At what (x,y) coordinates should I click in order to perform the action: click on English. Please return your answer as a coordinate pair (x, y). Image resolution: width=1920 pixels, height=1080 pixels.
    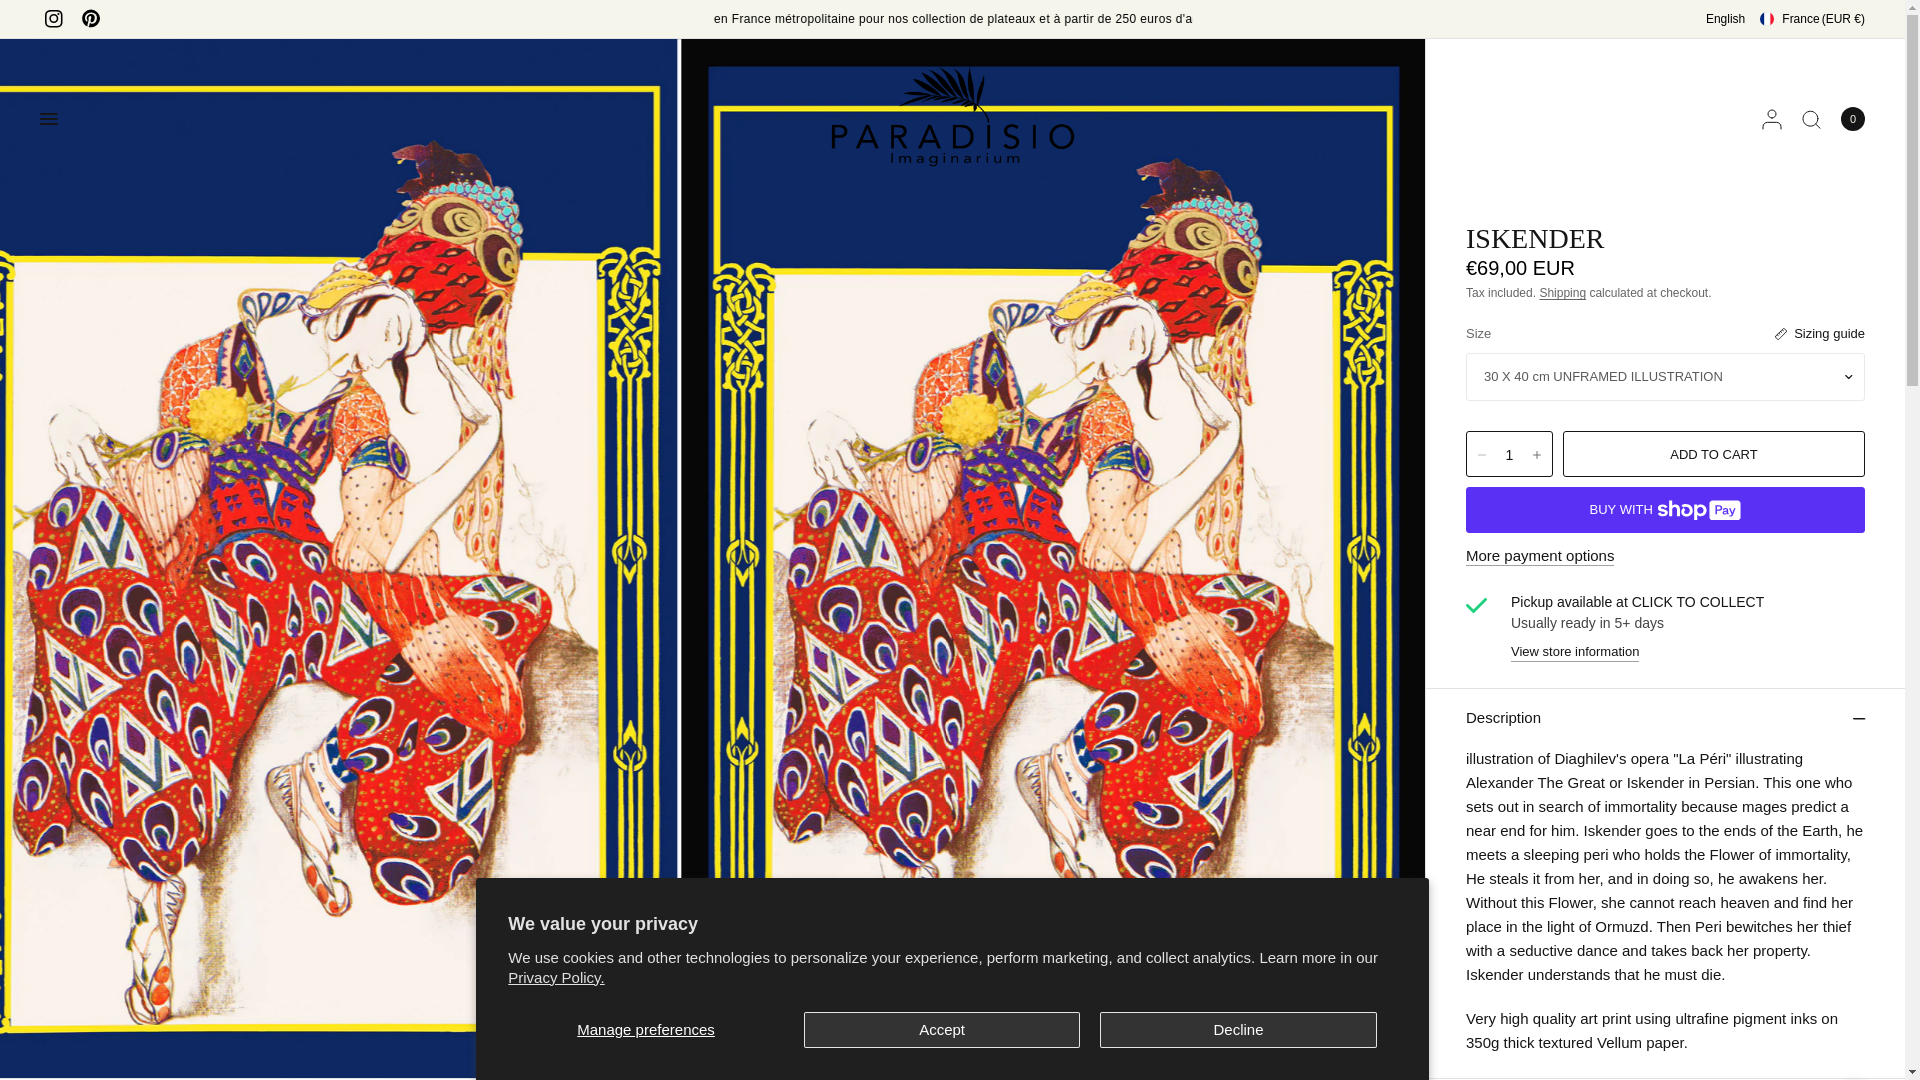
    Looking at the image, I should click on (1726, 19).